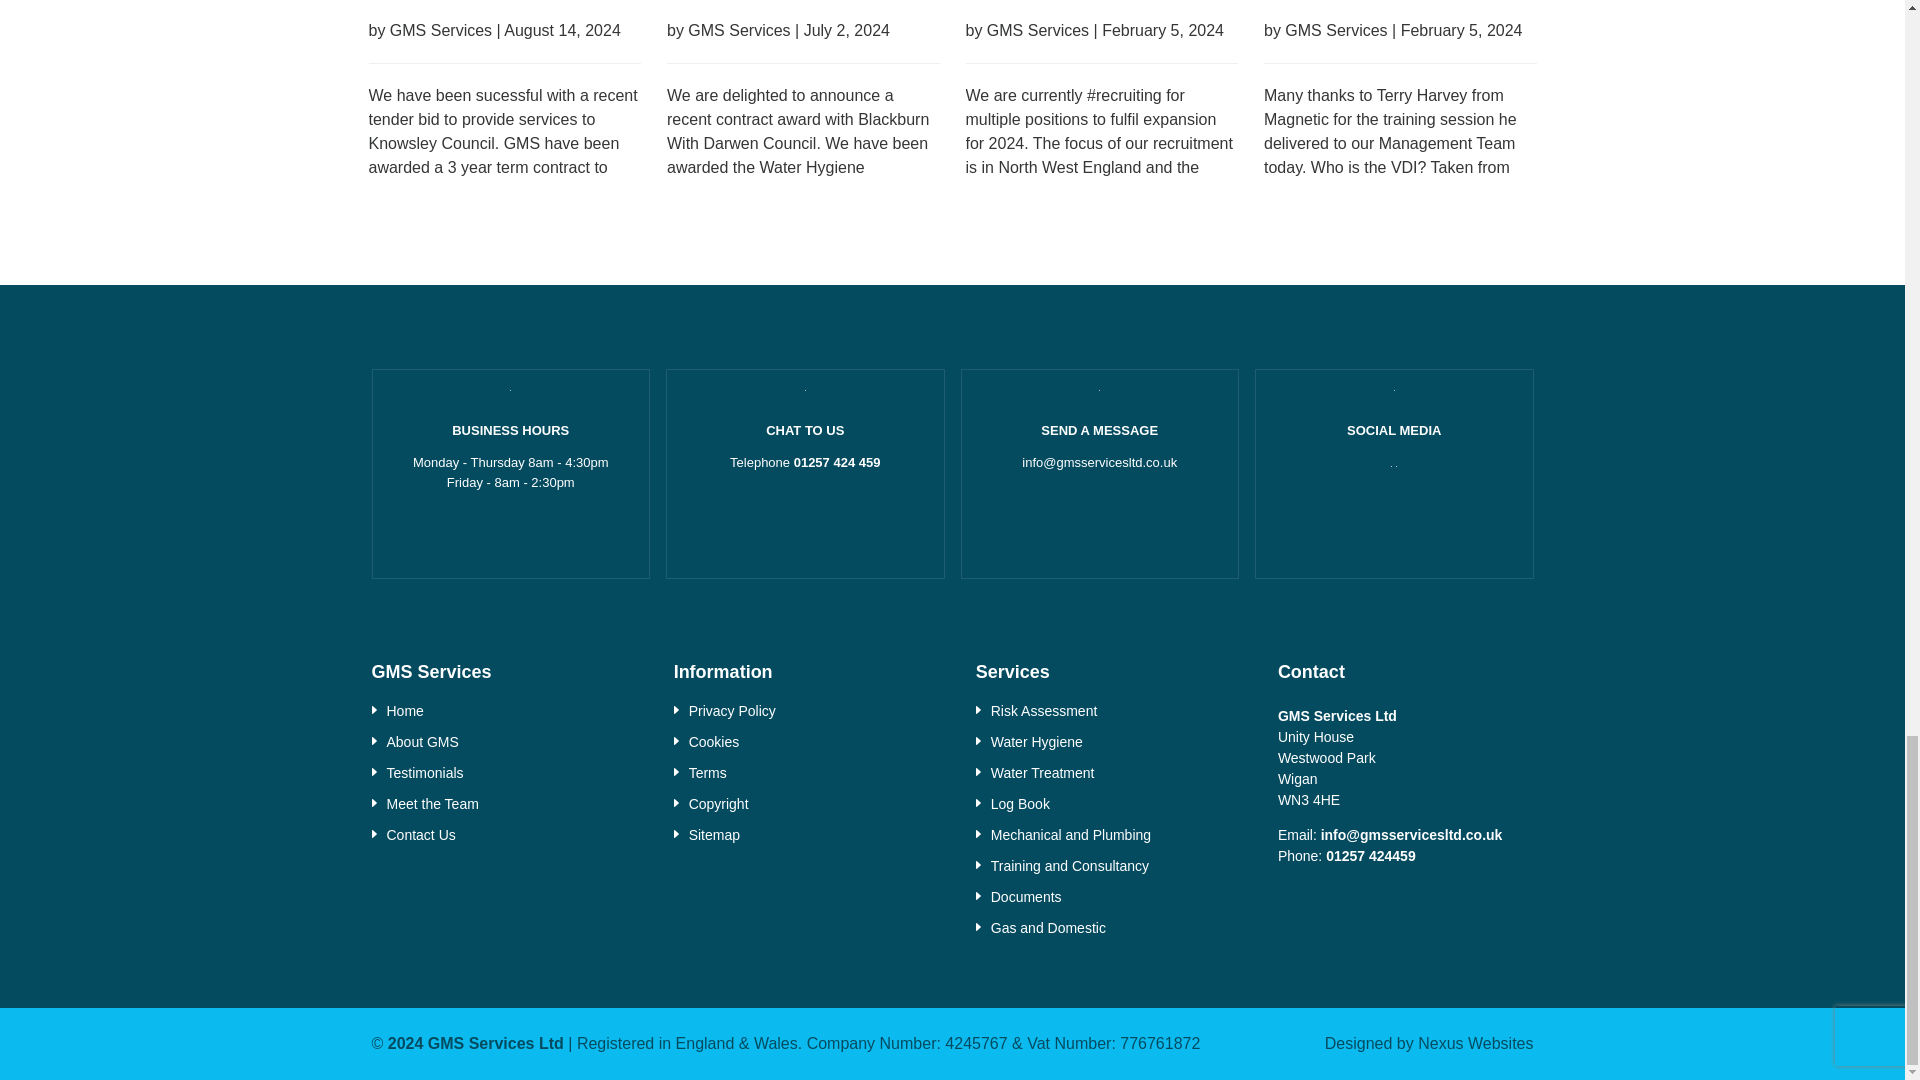 This screenshot has height=1080, width=1920. What do you see at coordinates (803, 41) in the screenshot?
I see `Contract Win!` at bounding box center [803, 41].